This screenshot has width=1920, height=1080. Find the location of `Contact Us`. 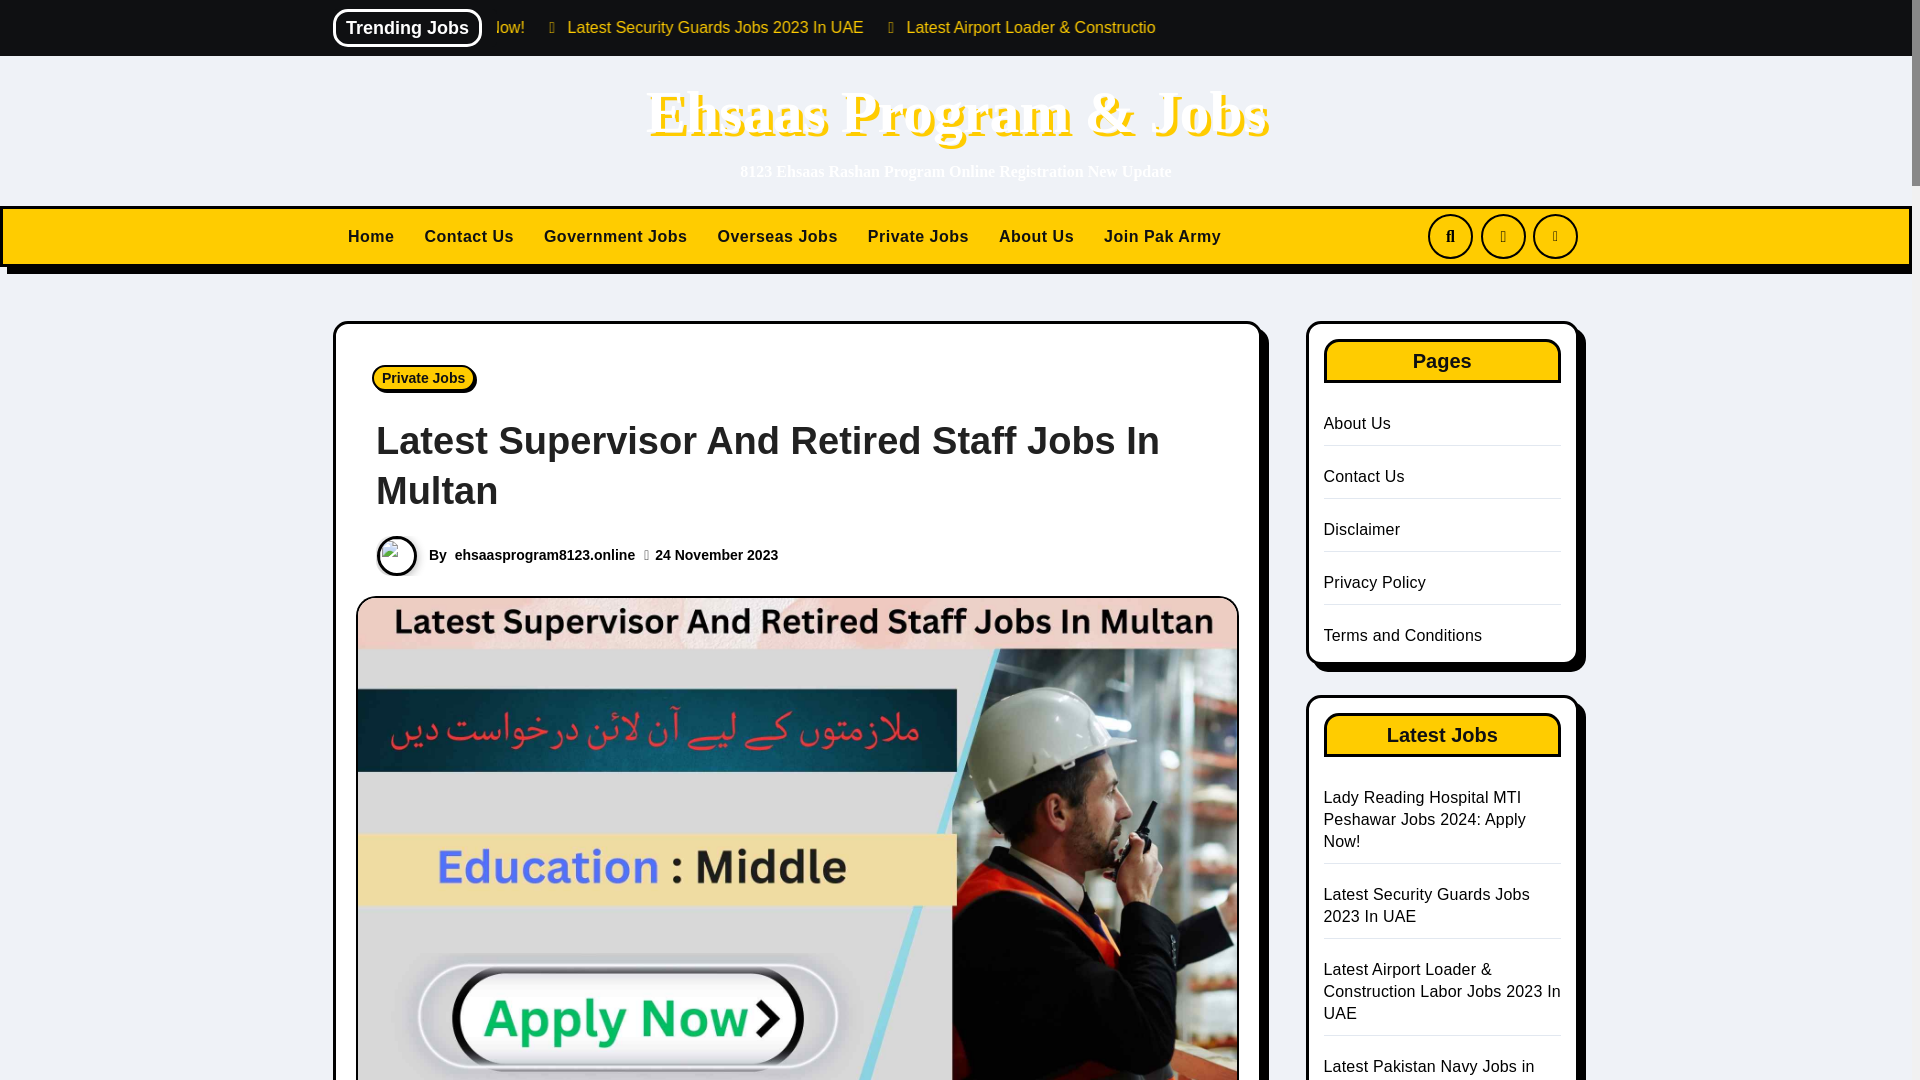

Contact Us is located at coordinates (468, 236).